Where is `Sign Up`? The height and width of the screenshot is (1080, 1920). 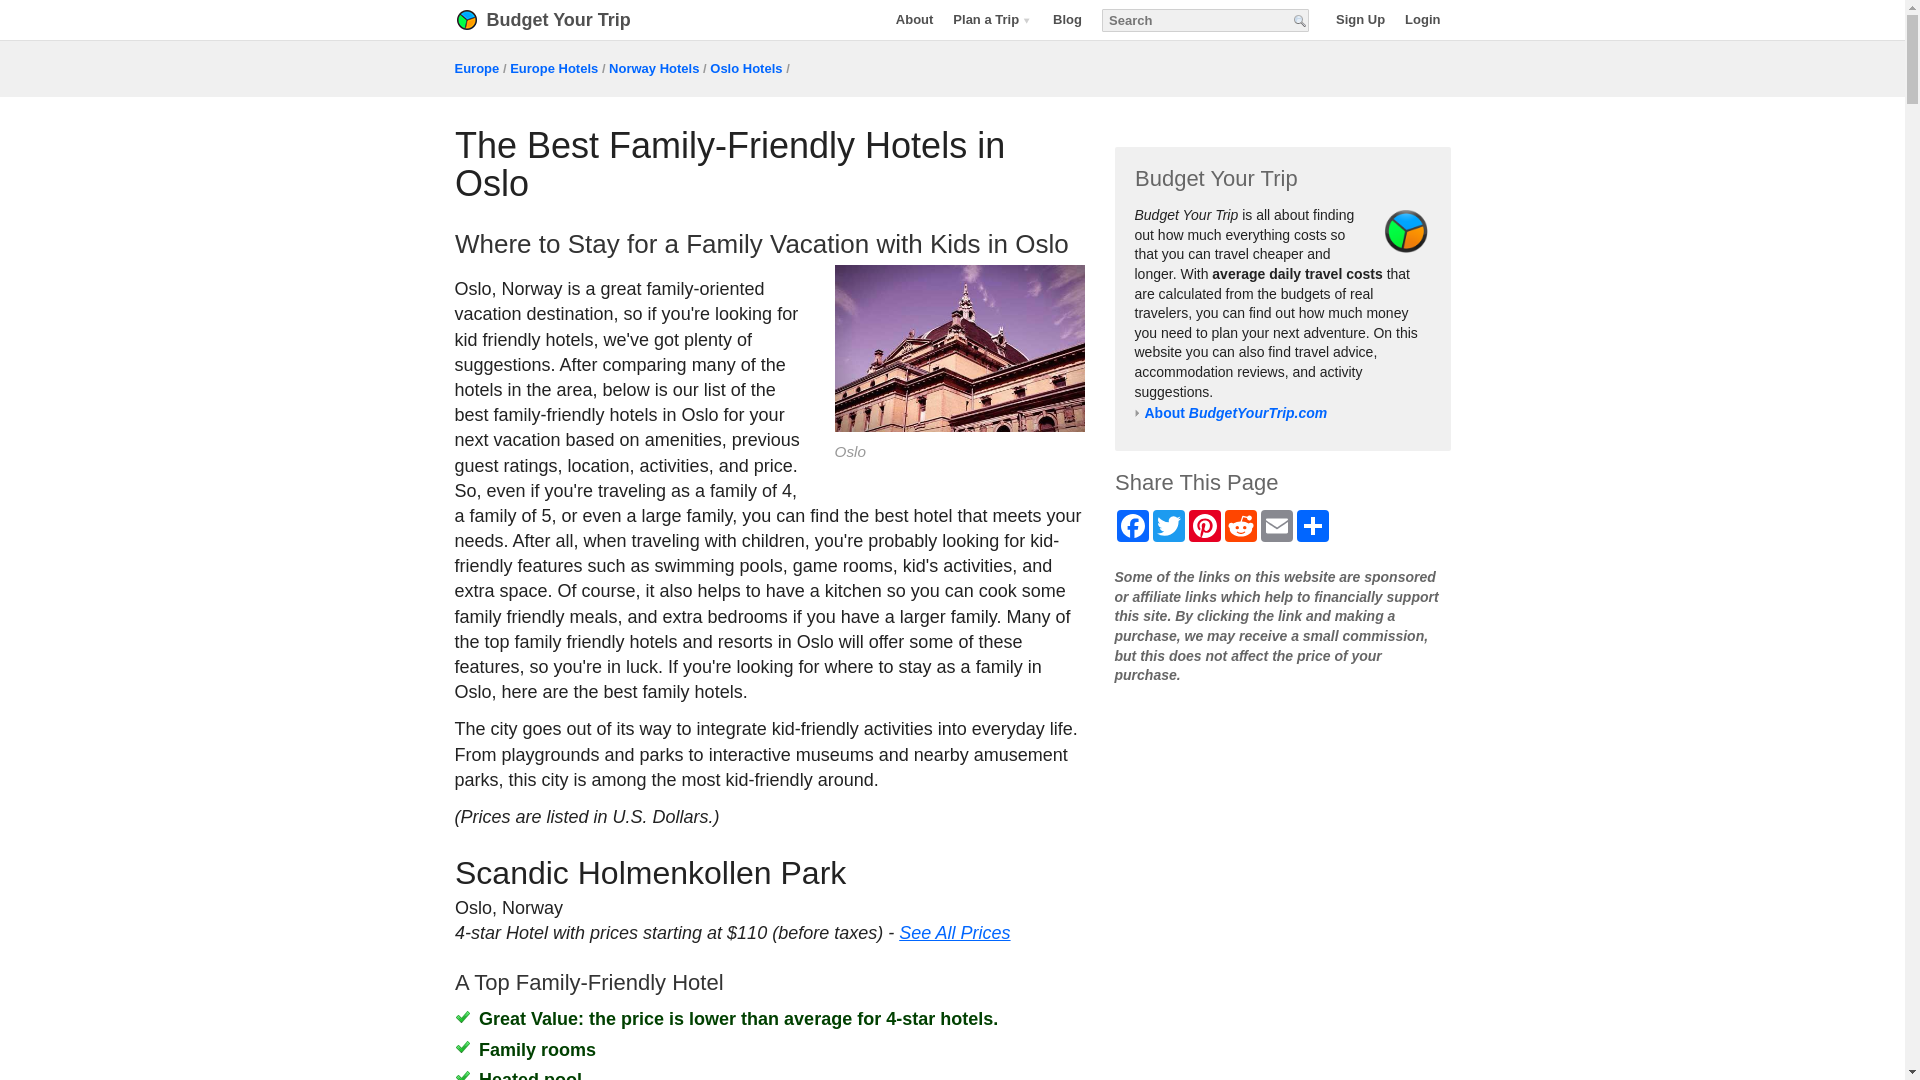
Sign Up is located at coordinates (1360, 19).